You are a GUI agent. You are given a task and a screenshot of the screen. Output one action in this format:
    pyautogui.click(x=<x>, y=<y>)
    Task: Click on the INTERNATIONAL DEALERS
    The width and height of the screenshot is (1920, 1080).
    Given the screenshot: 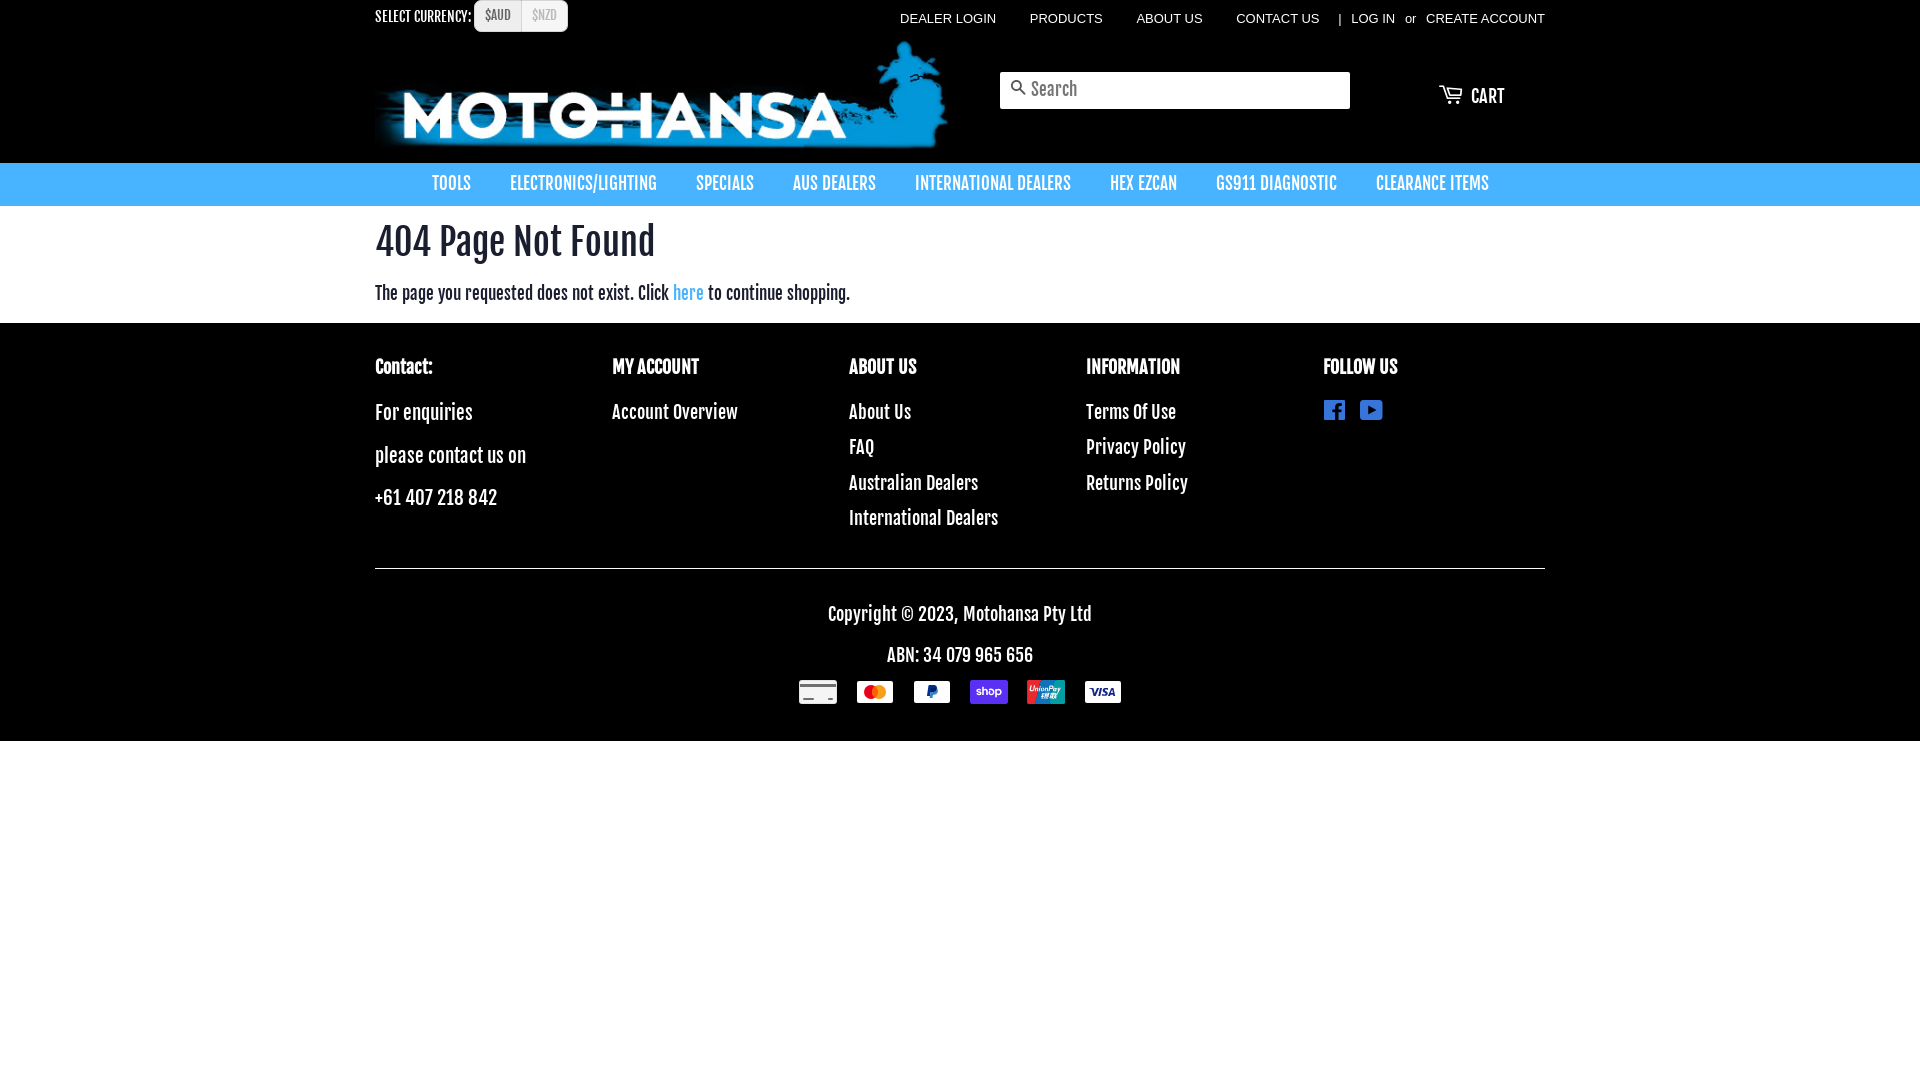 What is the action you would take?
    pyautogui.click(x=996, y=184)
    